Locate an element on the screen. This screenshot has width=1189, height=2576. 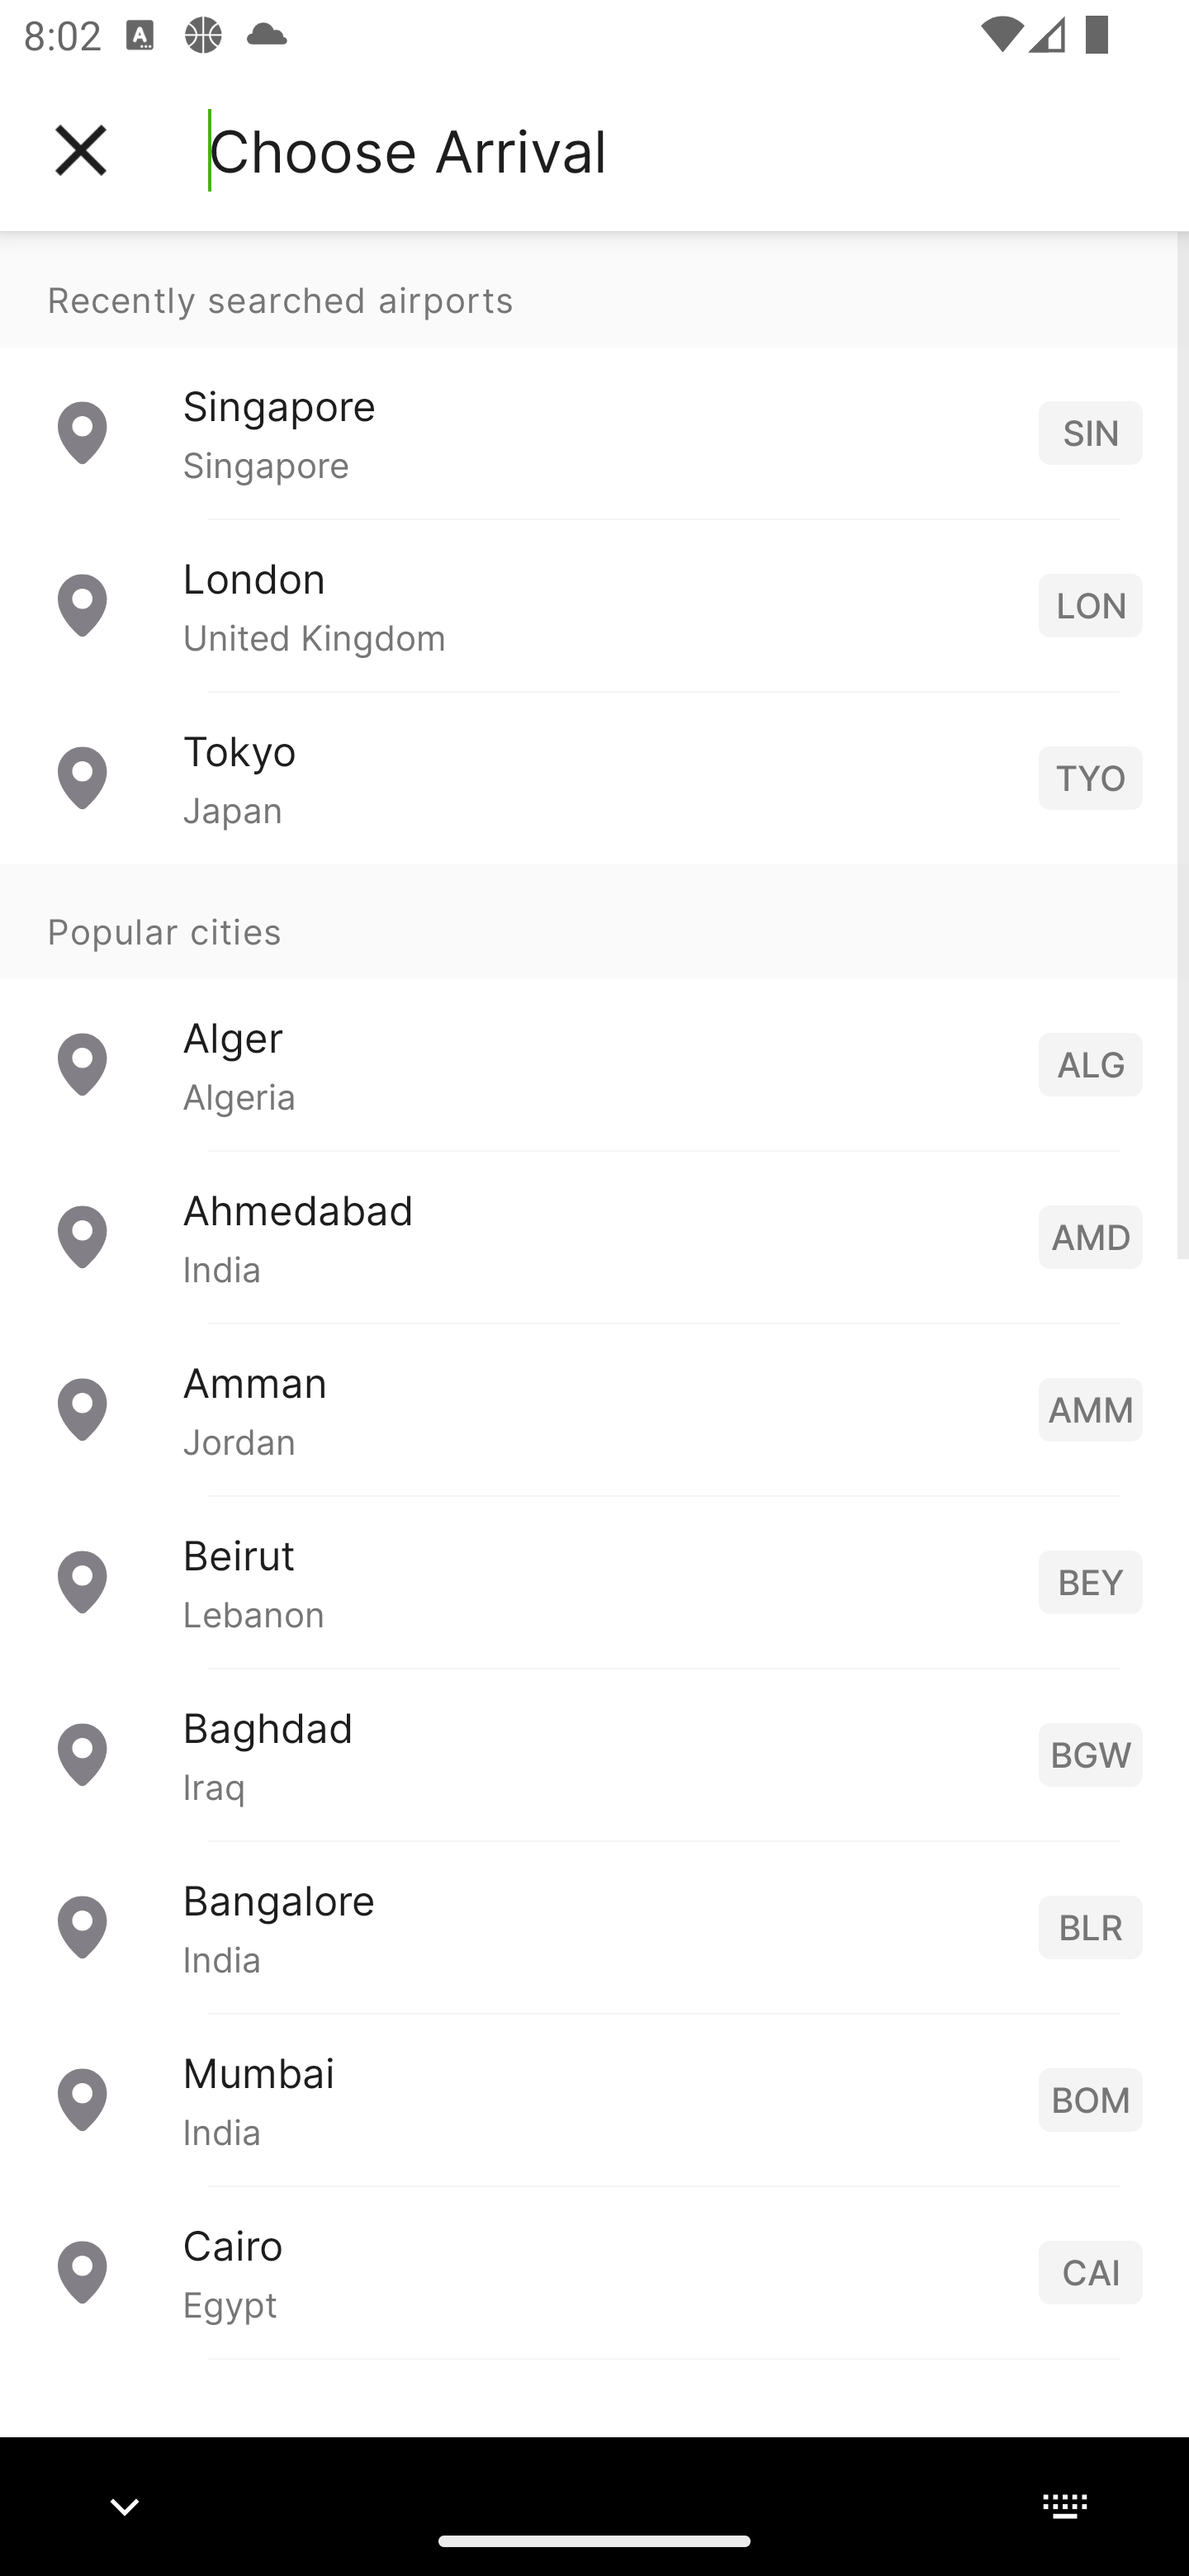
Popular cities Alger Algeria ALG is located at coordinates (594, 1006).